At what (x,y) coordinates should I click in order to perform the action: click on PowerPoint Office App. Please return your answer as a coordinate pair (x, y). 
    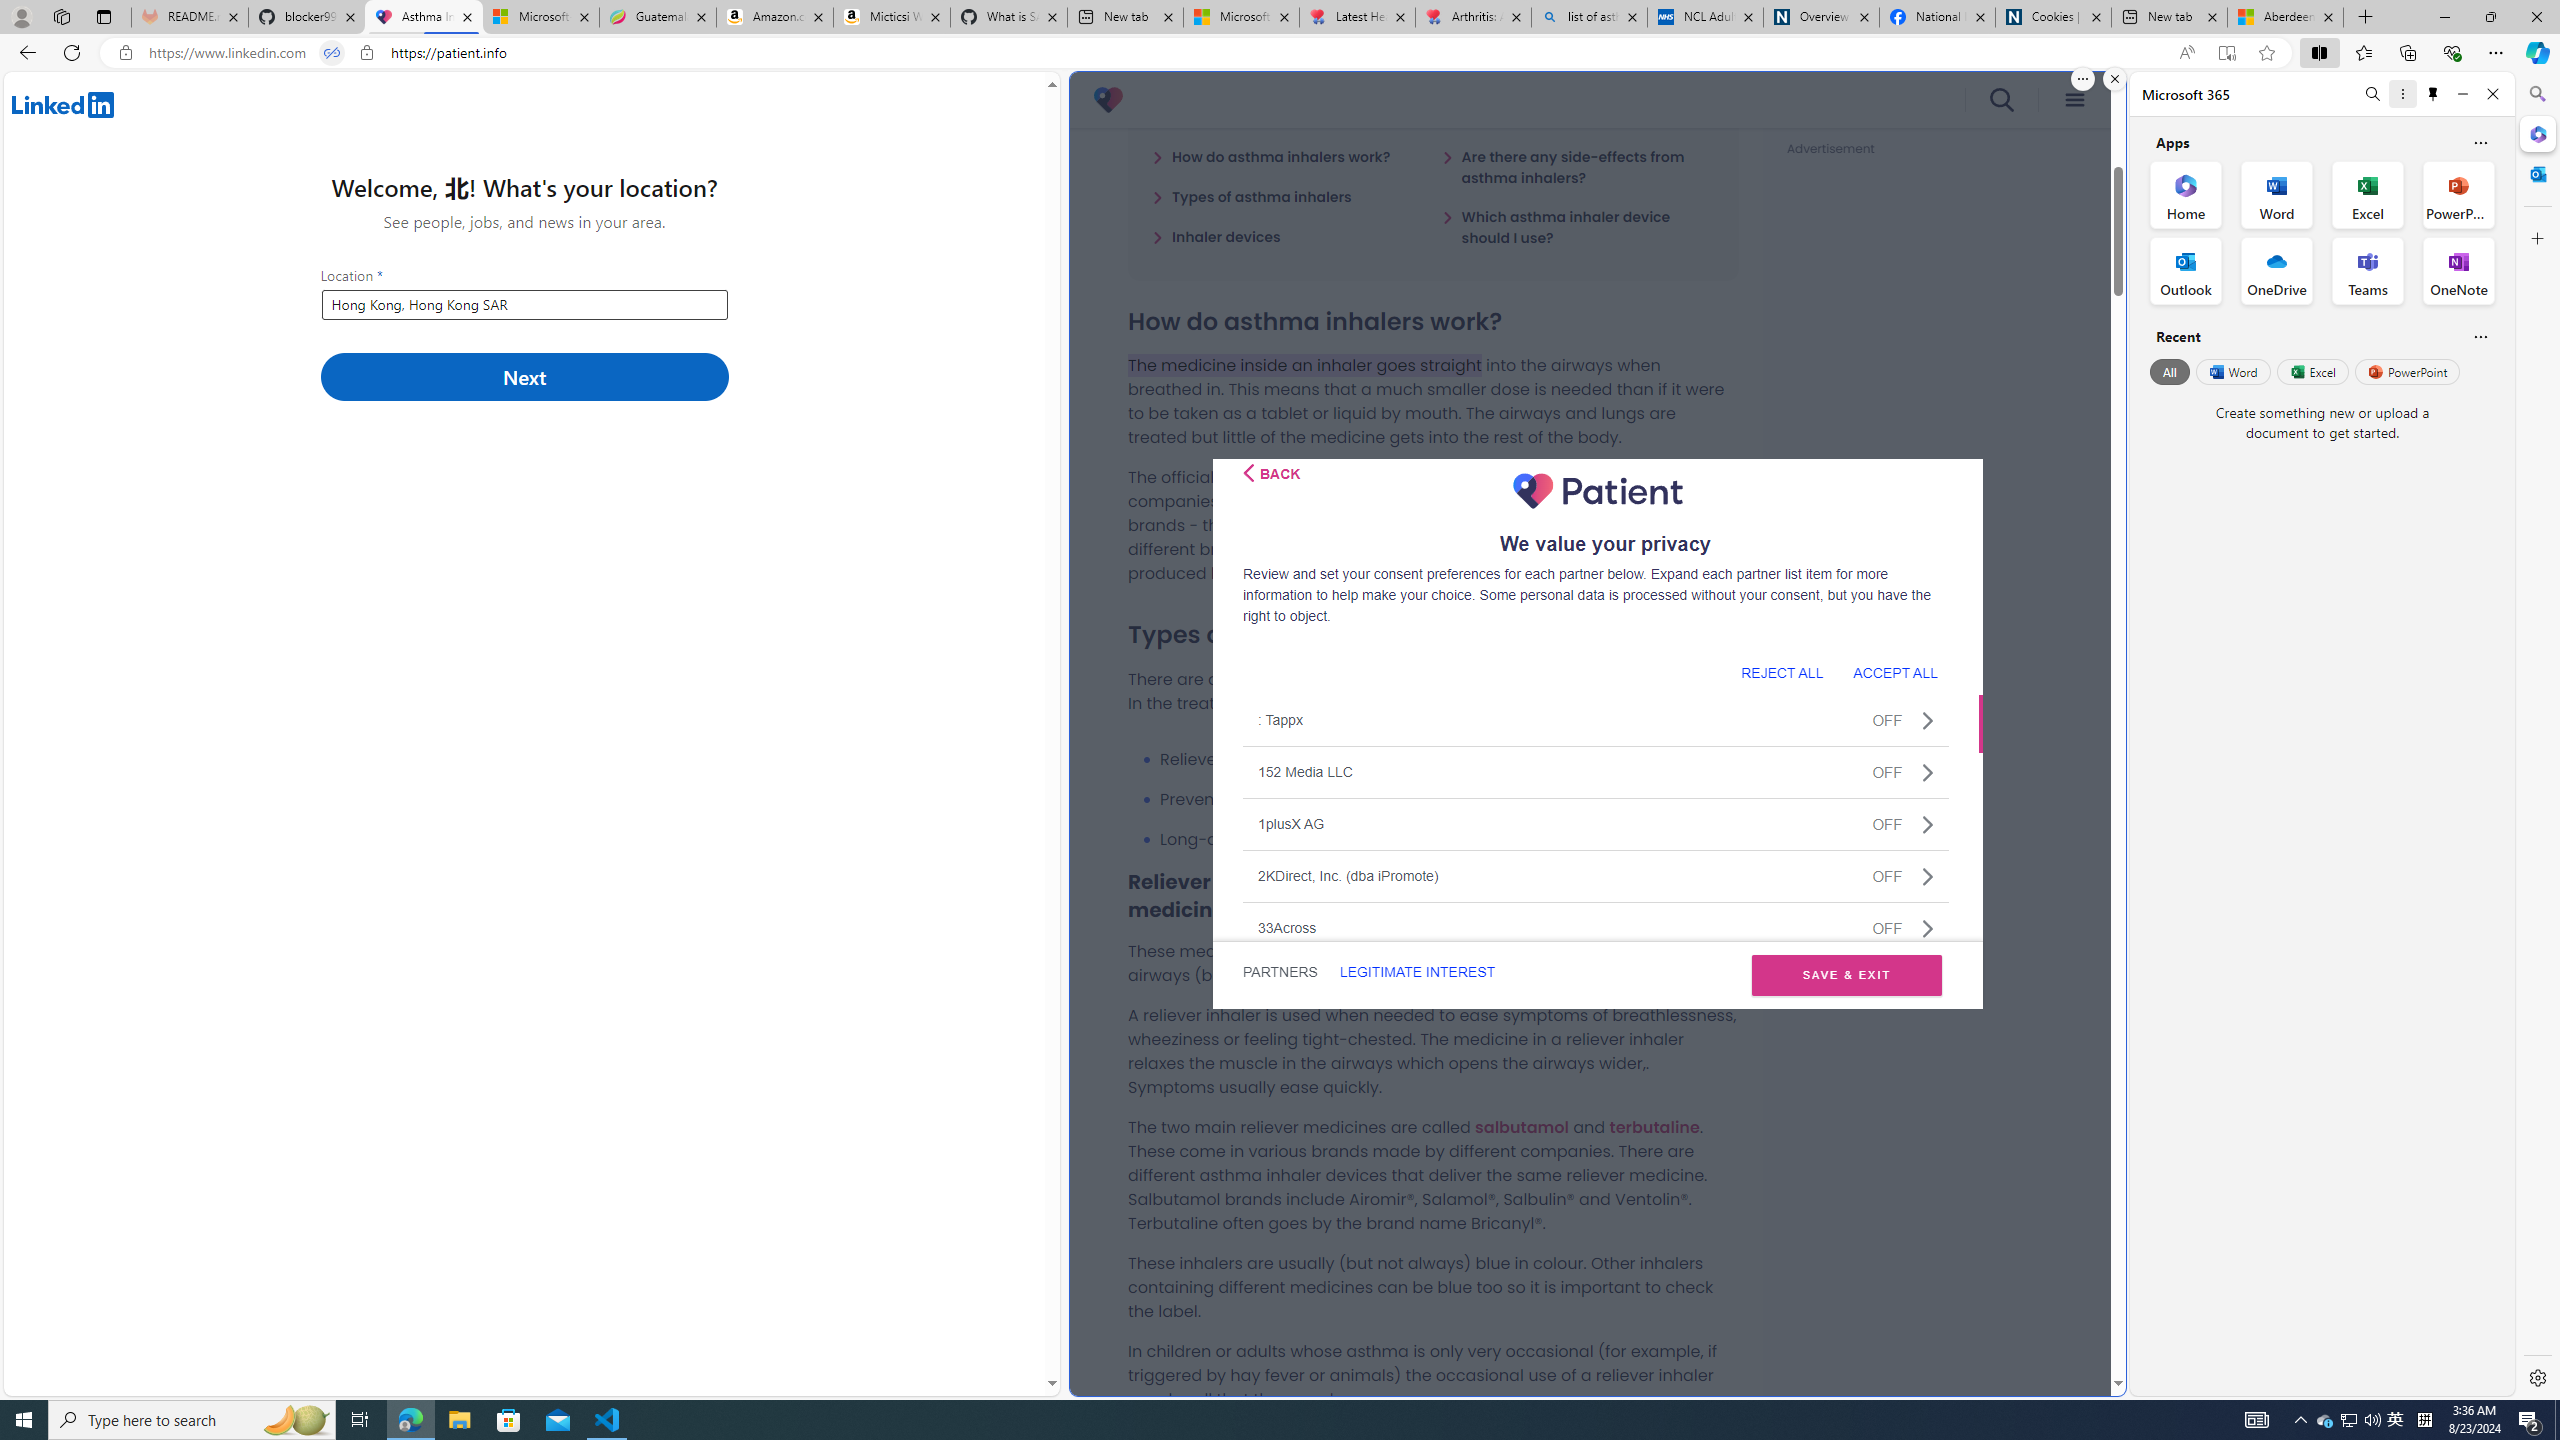
    Looking at the image, I should click on (2458, 194).